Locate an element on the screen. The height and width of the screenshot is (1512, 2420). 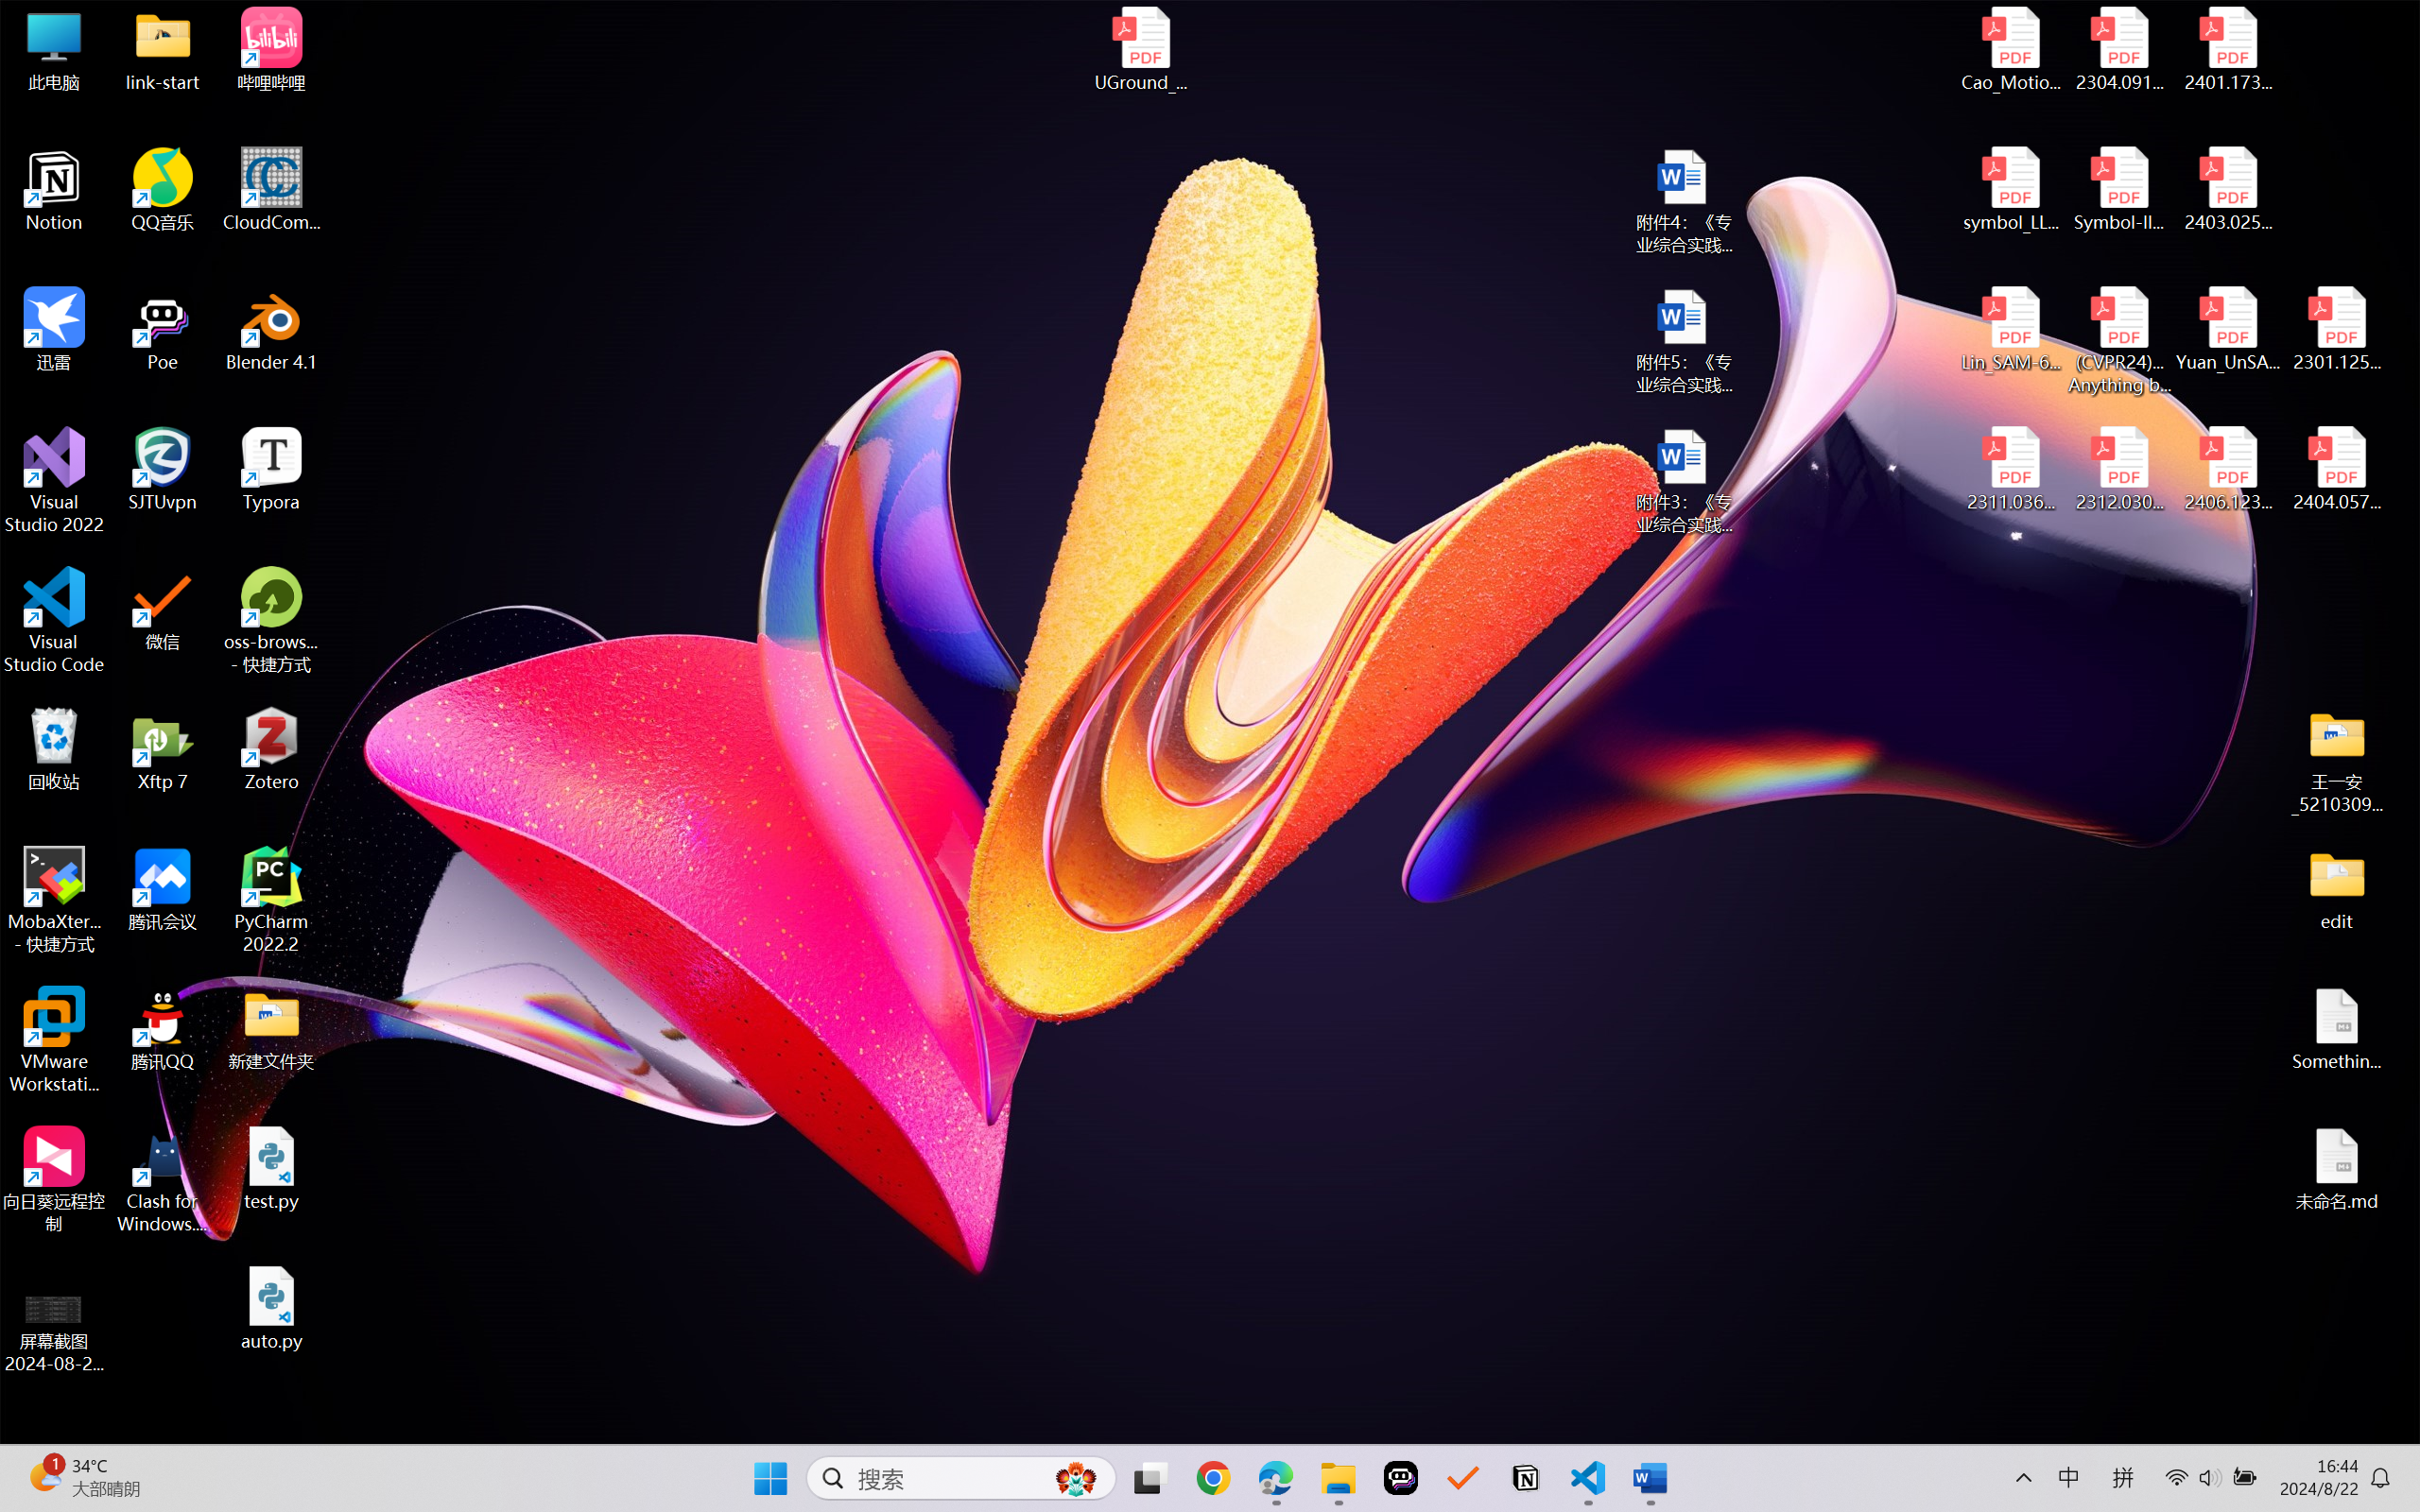
SJTUvpn is located at coordinates (163, 470).